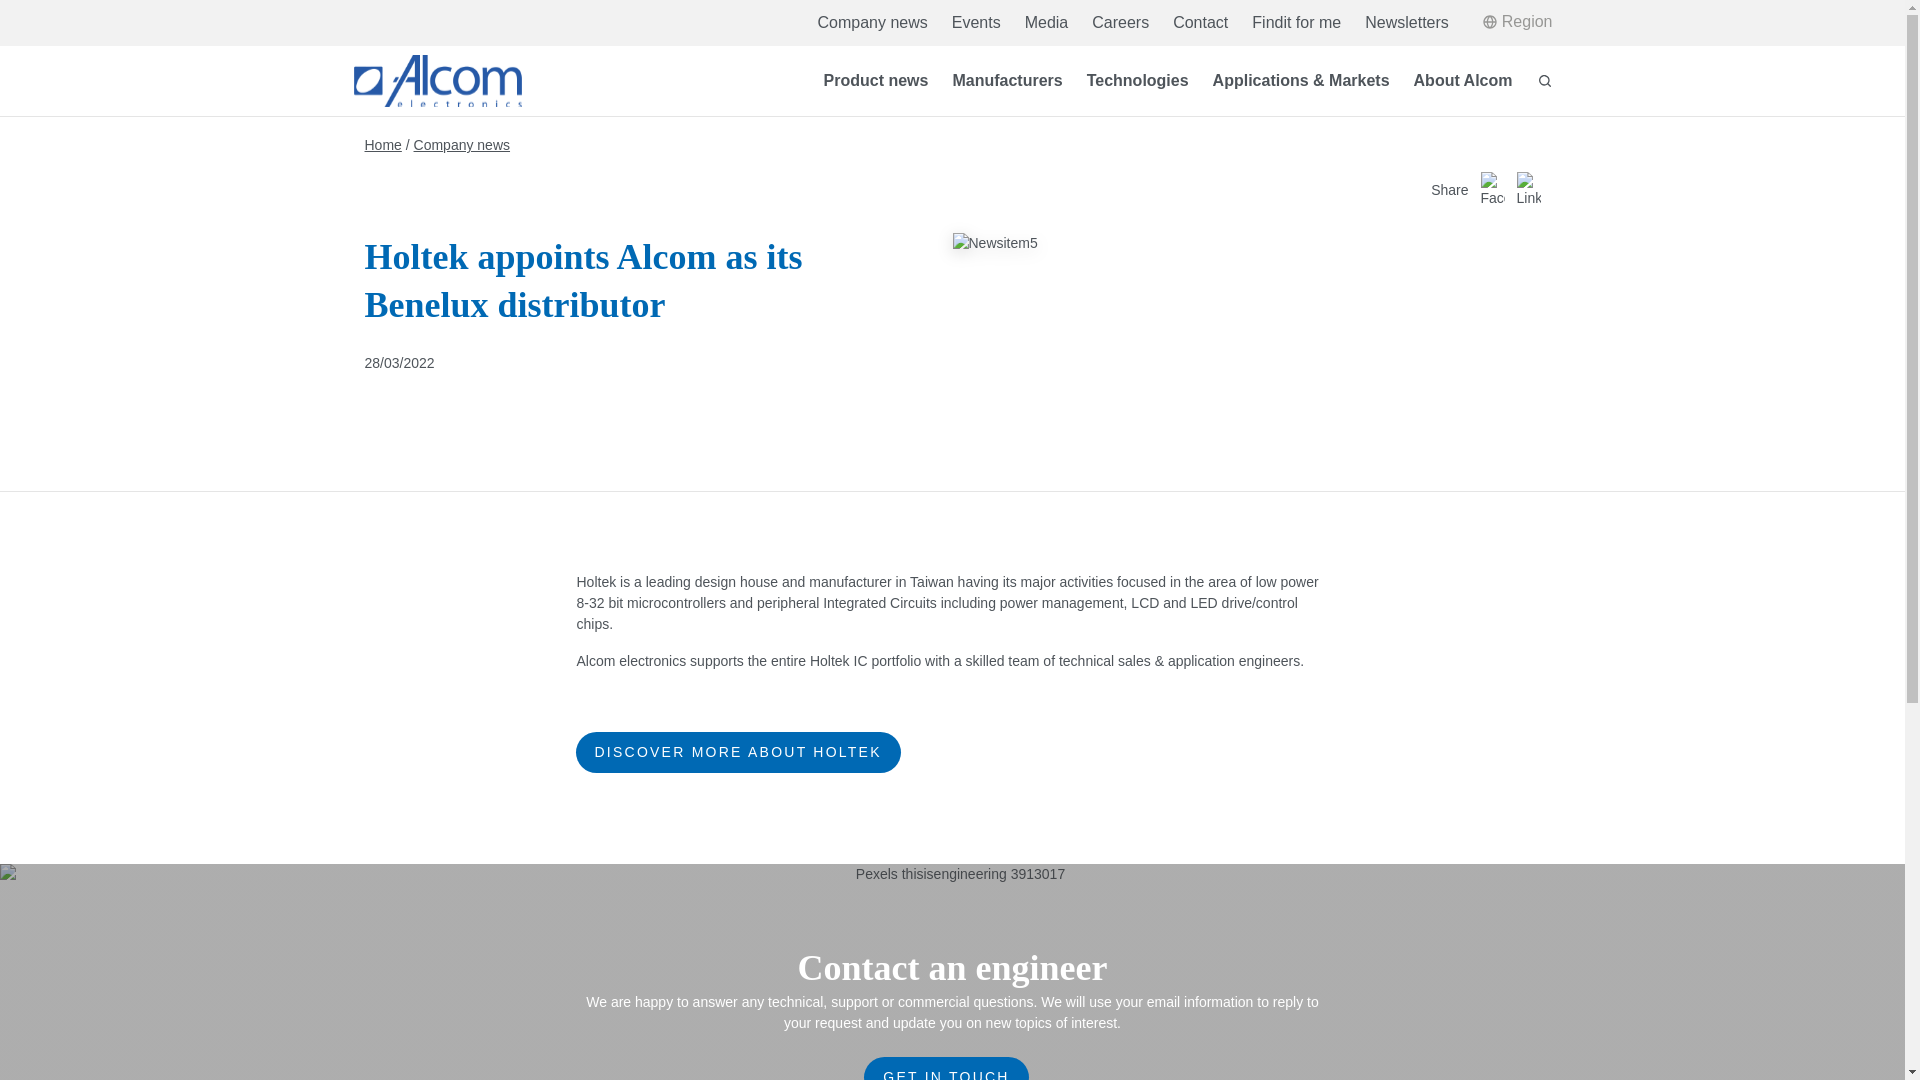 The width and height of the screenshot is (1920, 1080). Describe the element at coordinates (382, 144) in the screenshot. I see `Home` at that location.